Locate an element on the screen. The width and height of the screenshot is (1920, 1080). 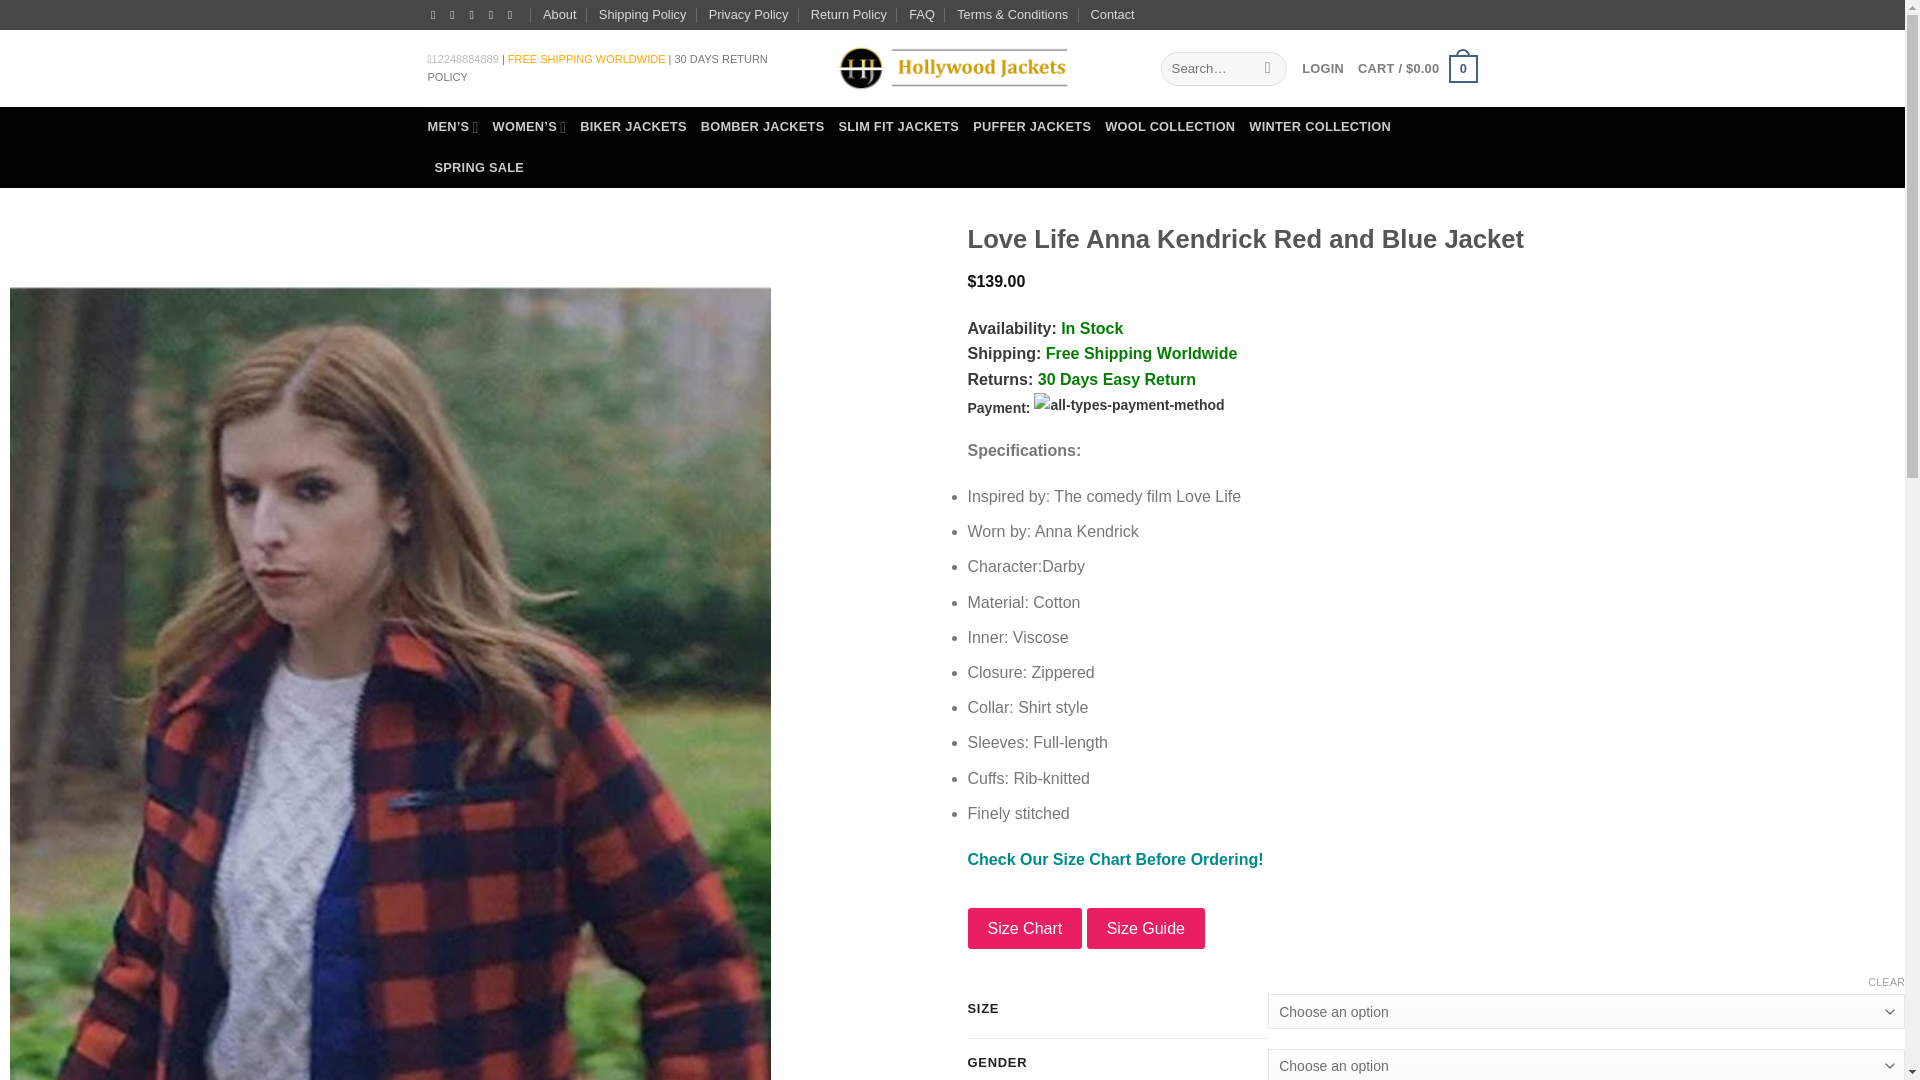
Return Policy is located at coordinates (848, 15).